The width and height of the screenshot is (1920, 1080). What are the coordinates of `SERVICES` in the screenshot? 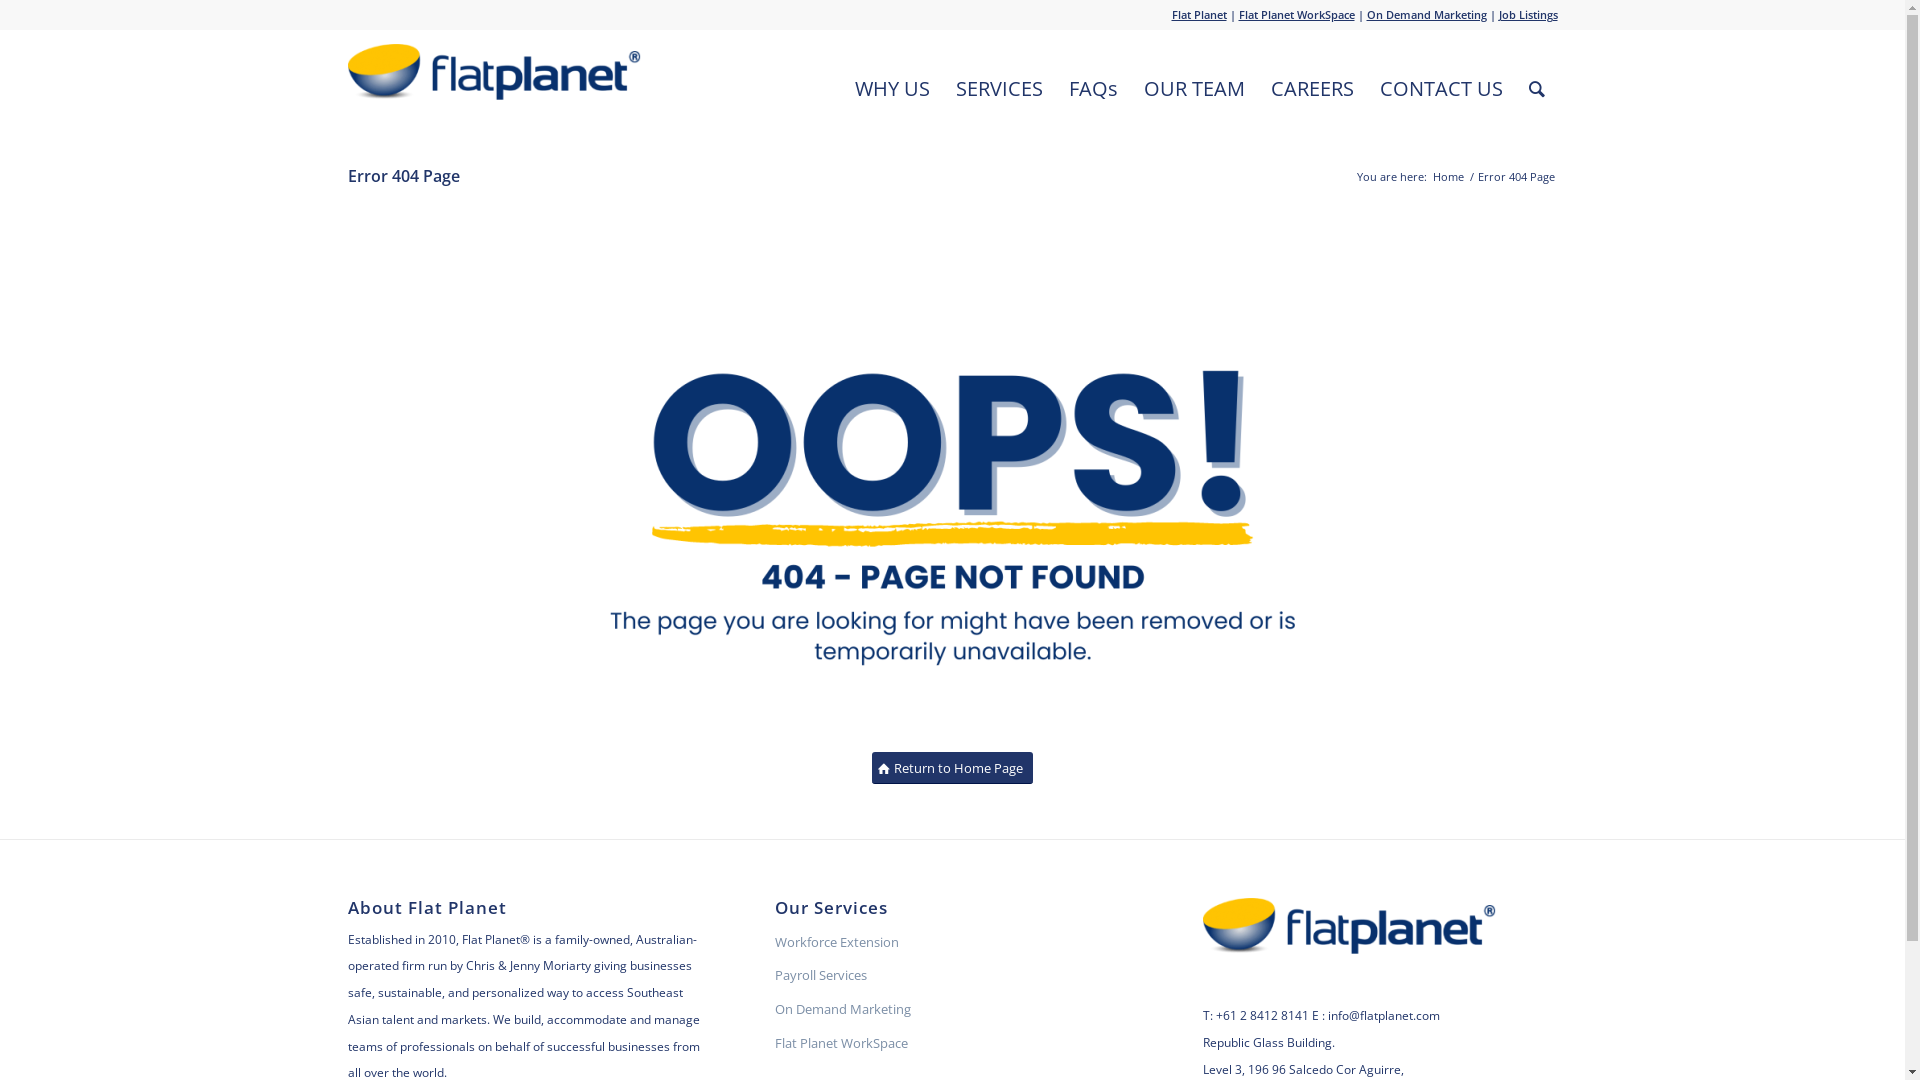 It's located at (998, 89).